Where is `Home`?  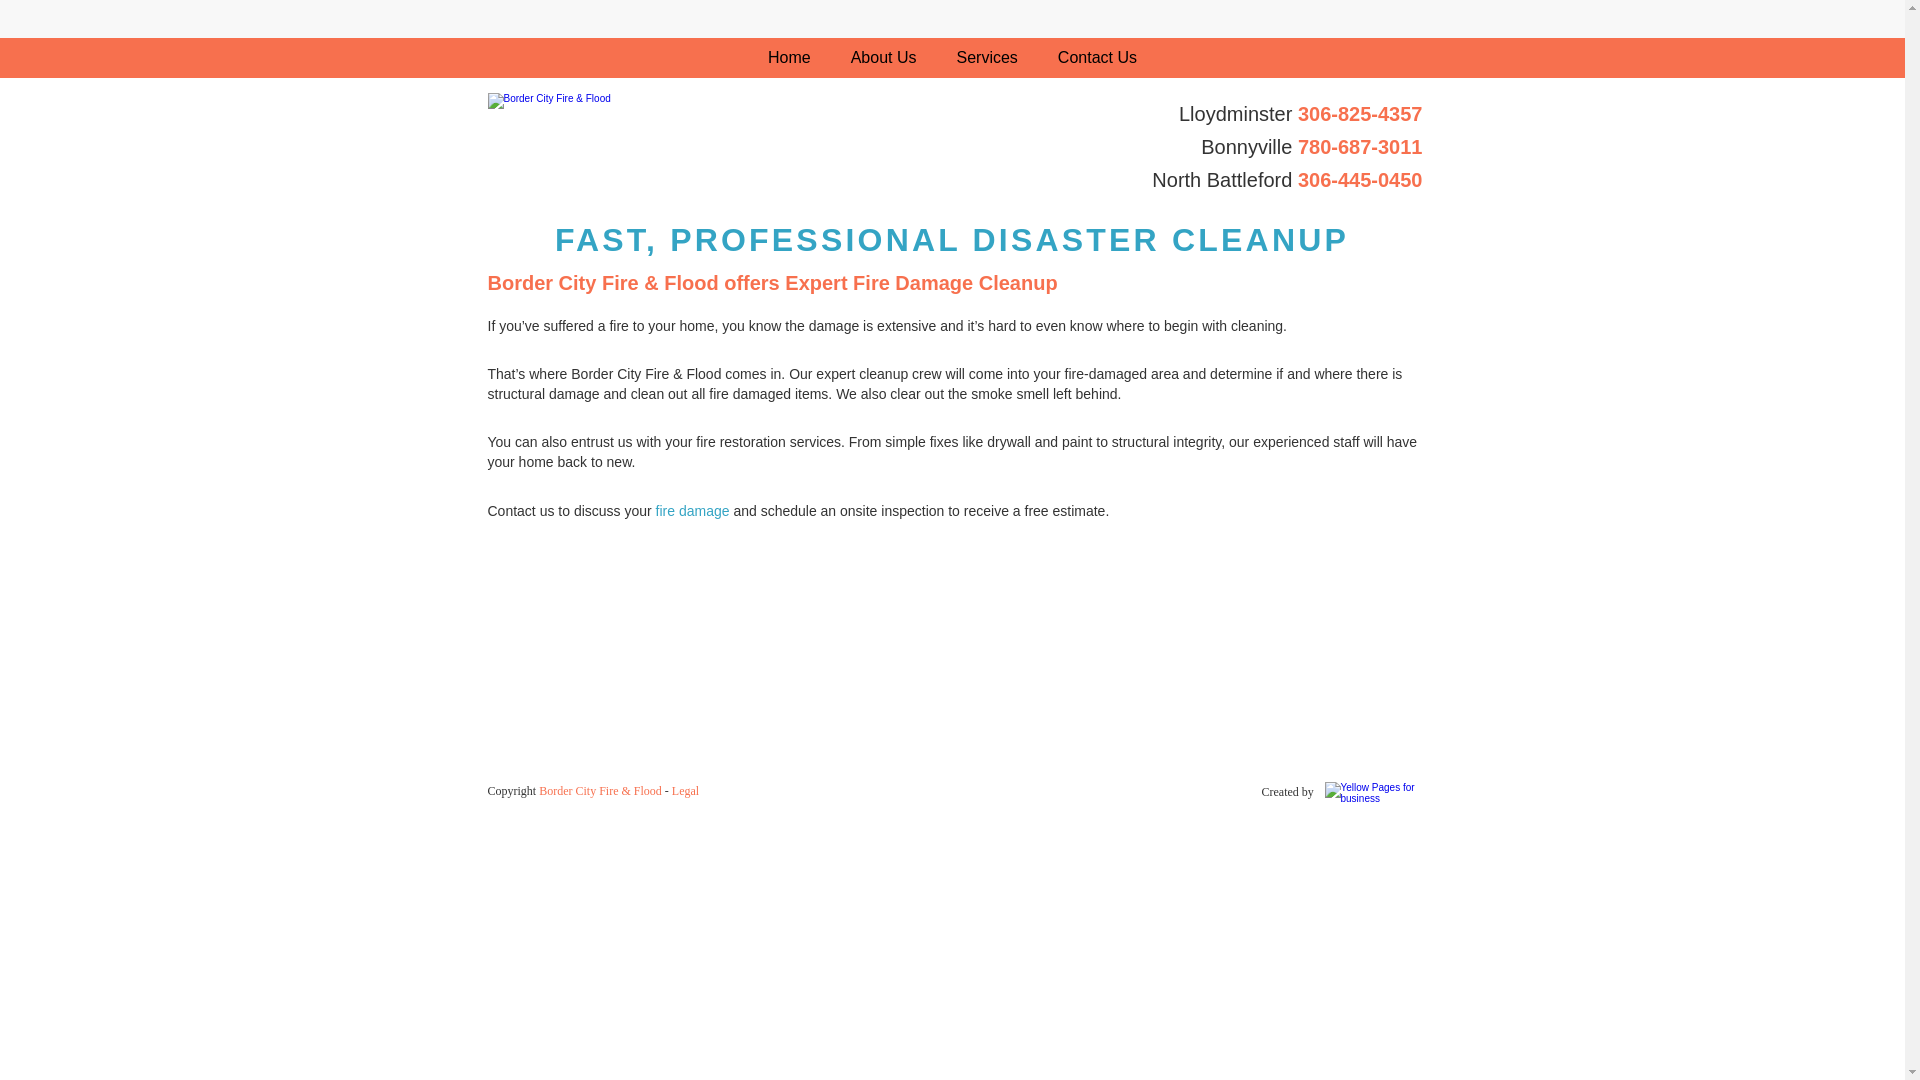 Home is located at coordinates (790, 58).